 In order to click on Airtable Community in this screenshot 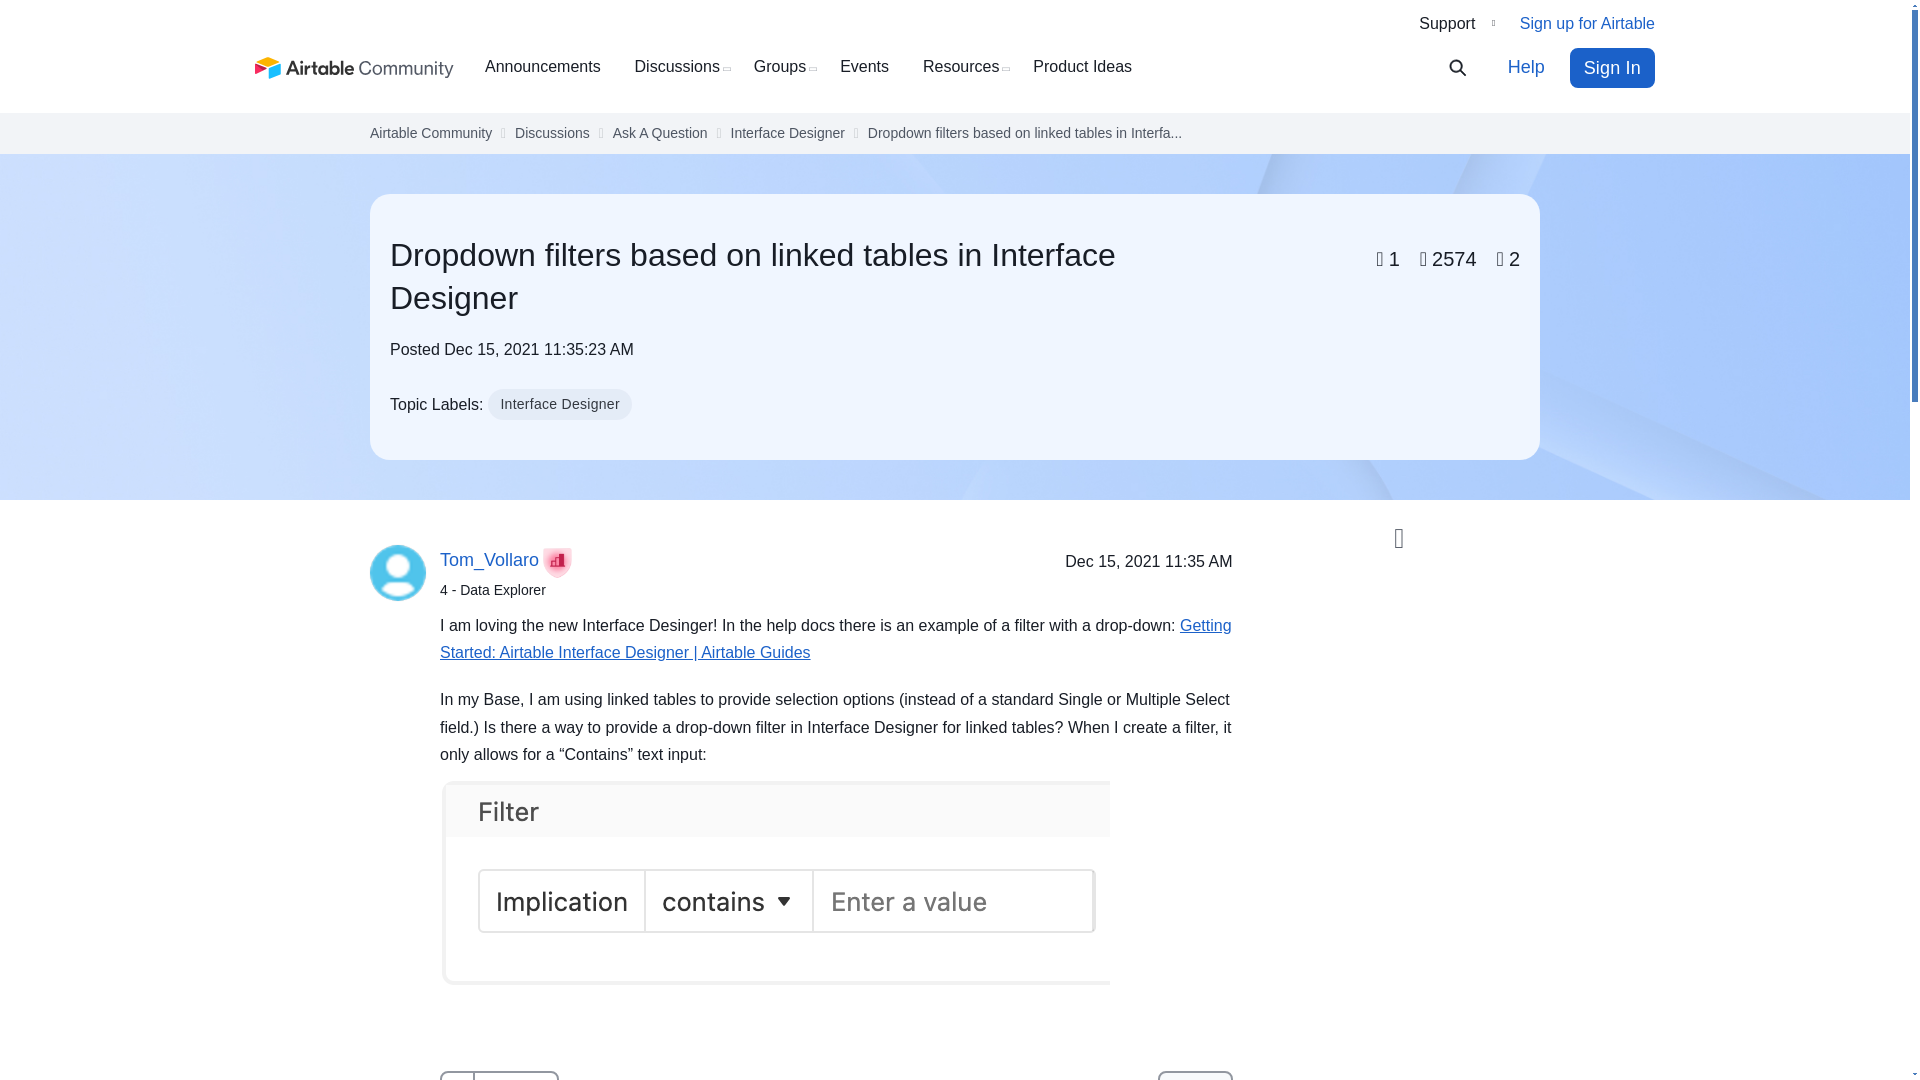, I will do `click(355, 68)`.